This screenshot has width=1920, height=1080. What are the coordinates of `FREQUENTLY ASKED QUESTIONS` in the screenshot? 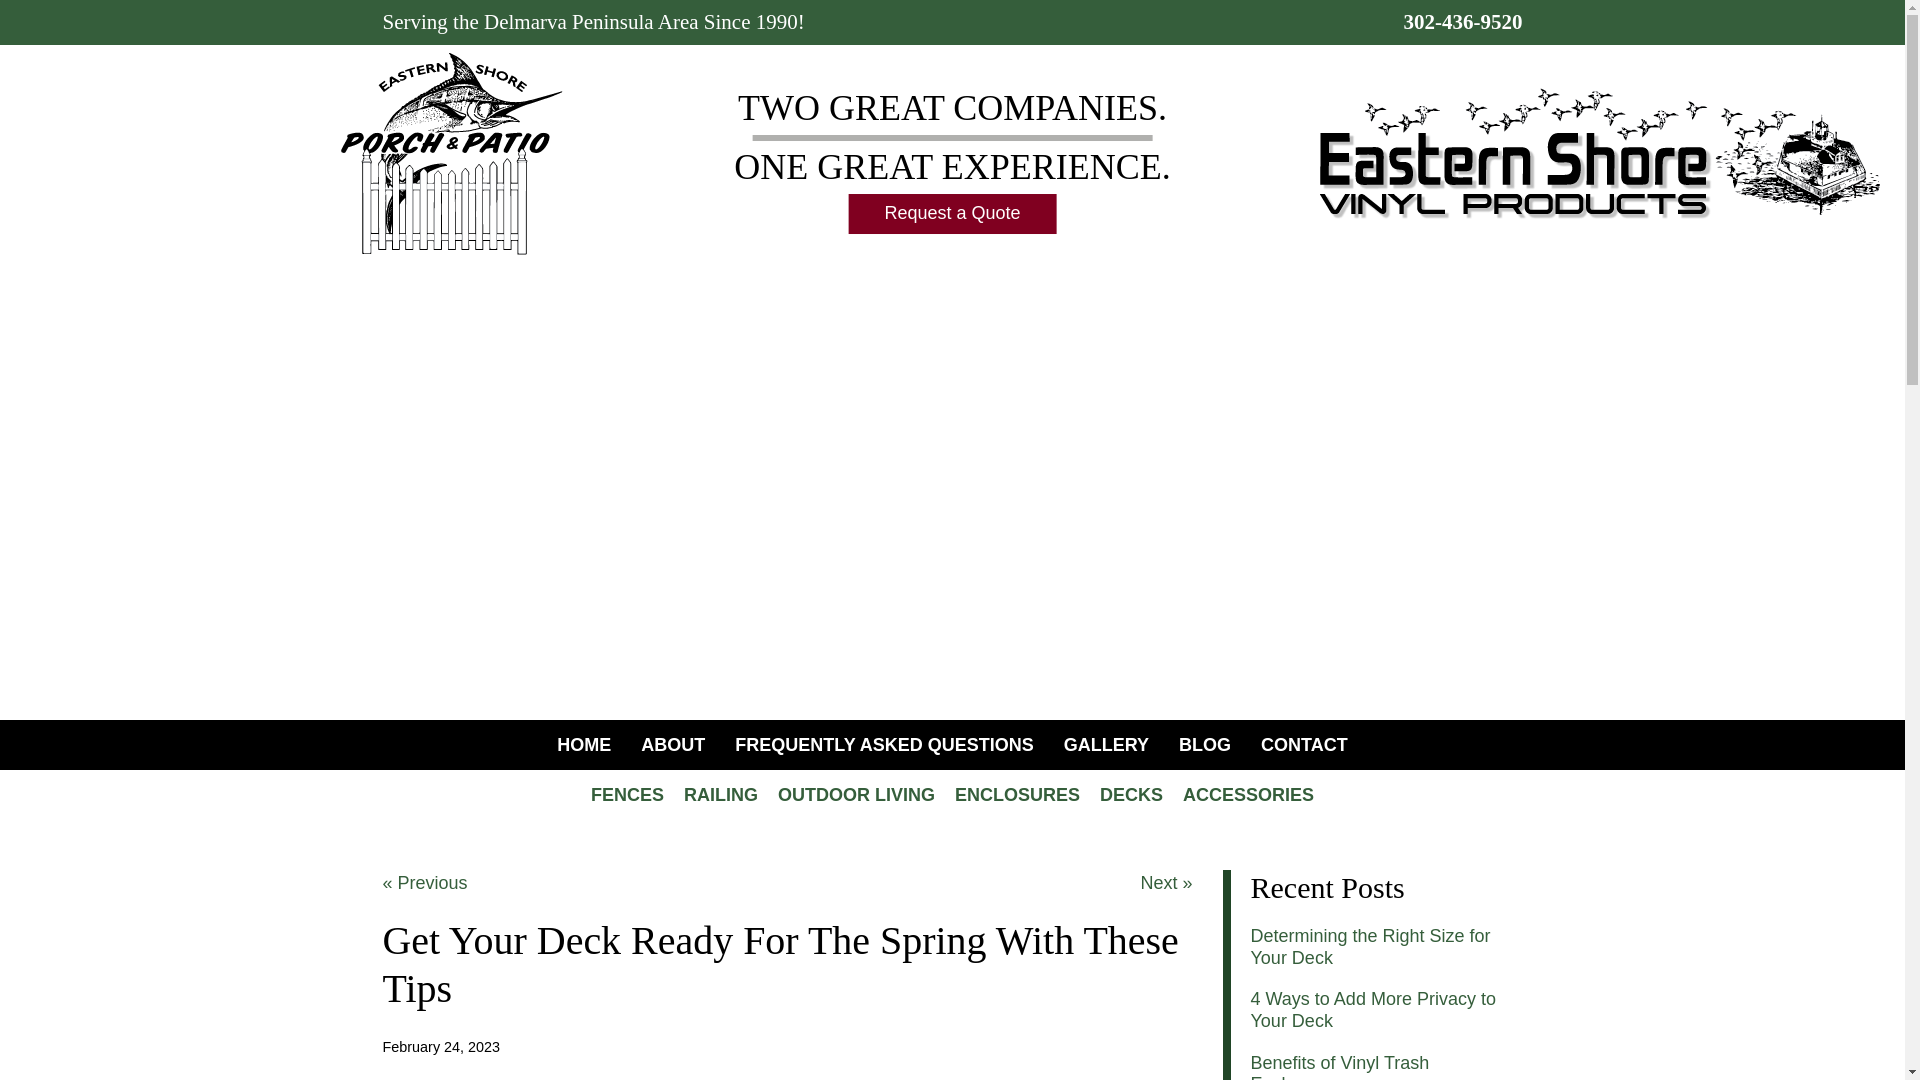 It's located at (884, 745).